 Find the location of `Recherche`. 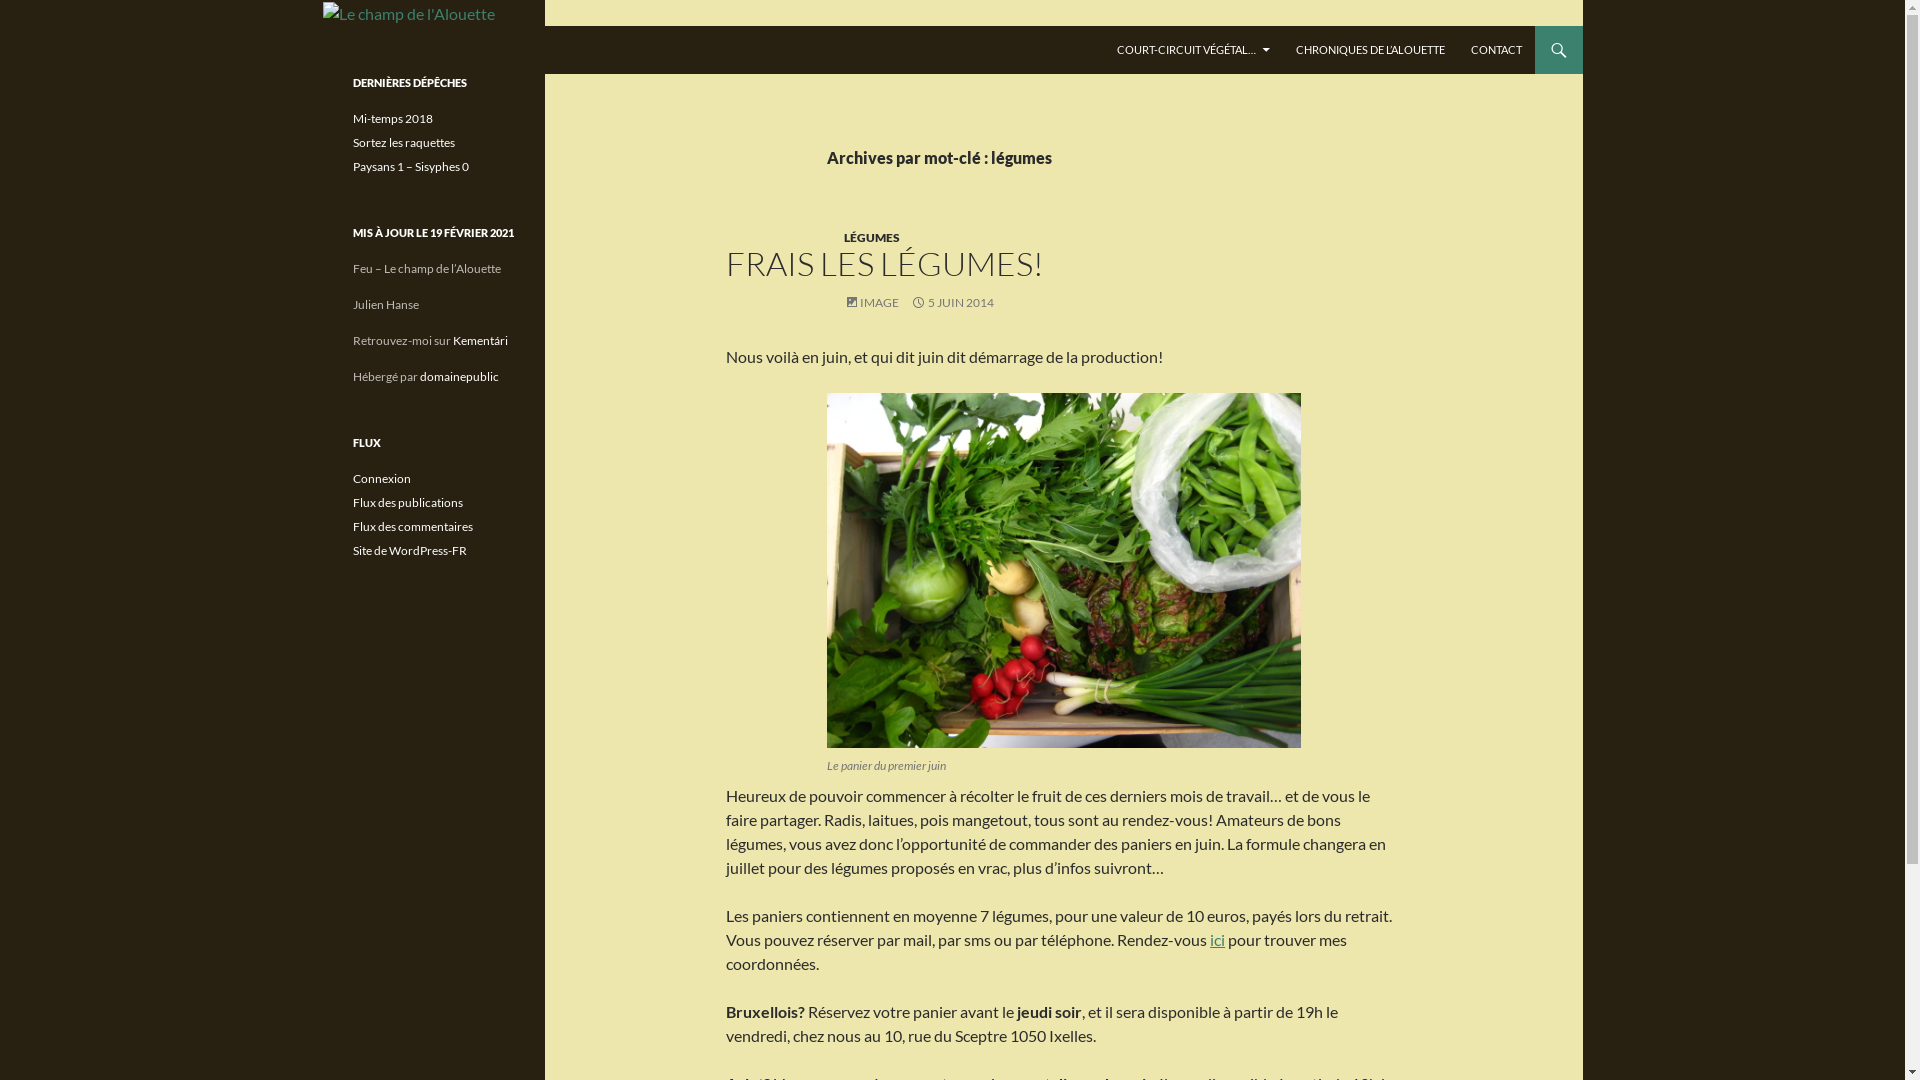

Recherche is located at coordinates (328, 26).